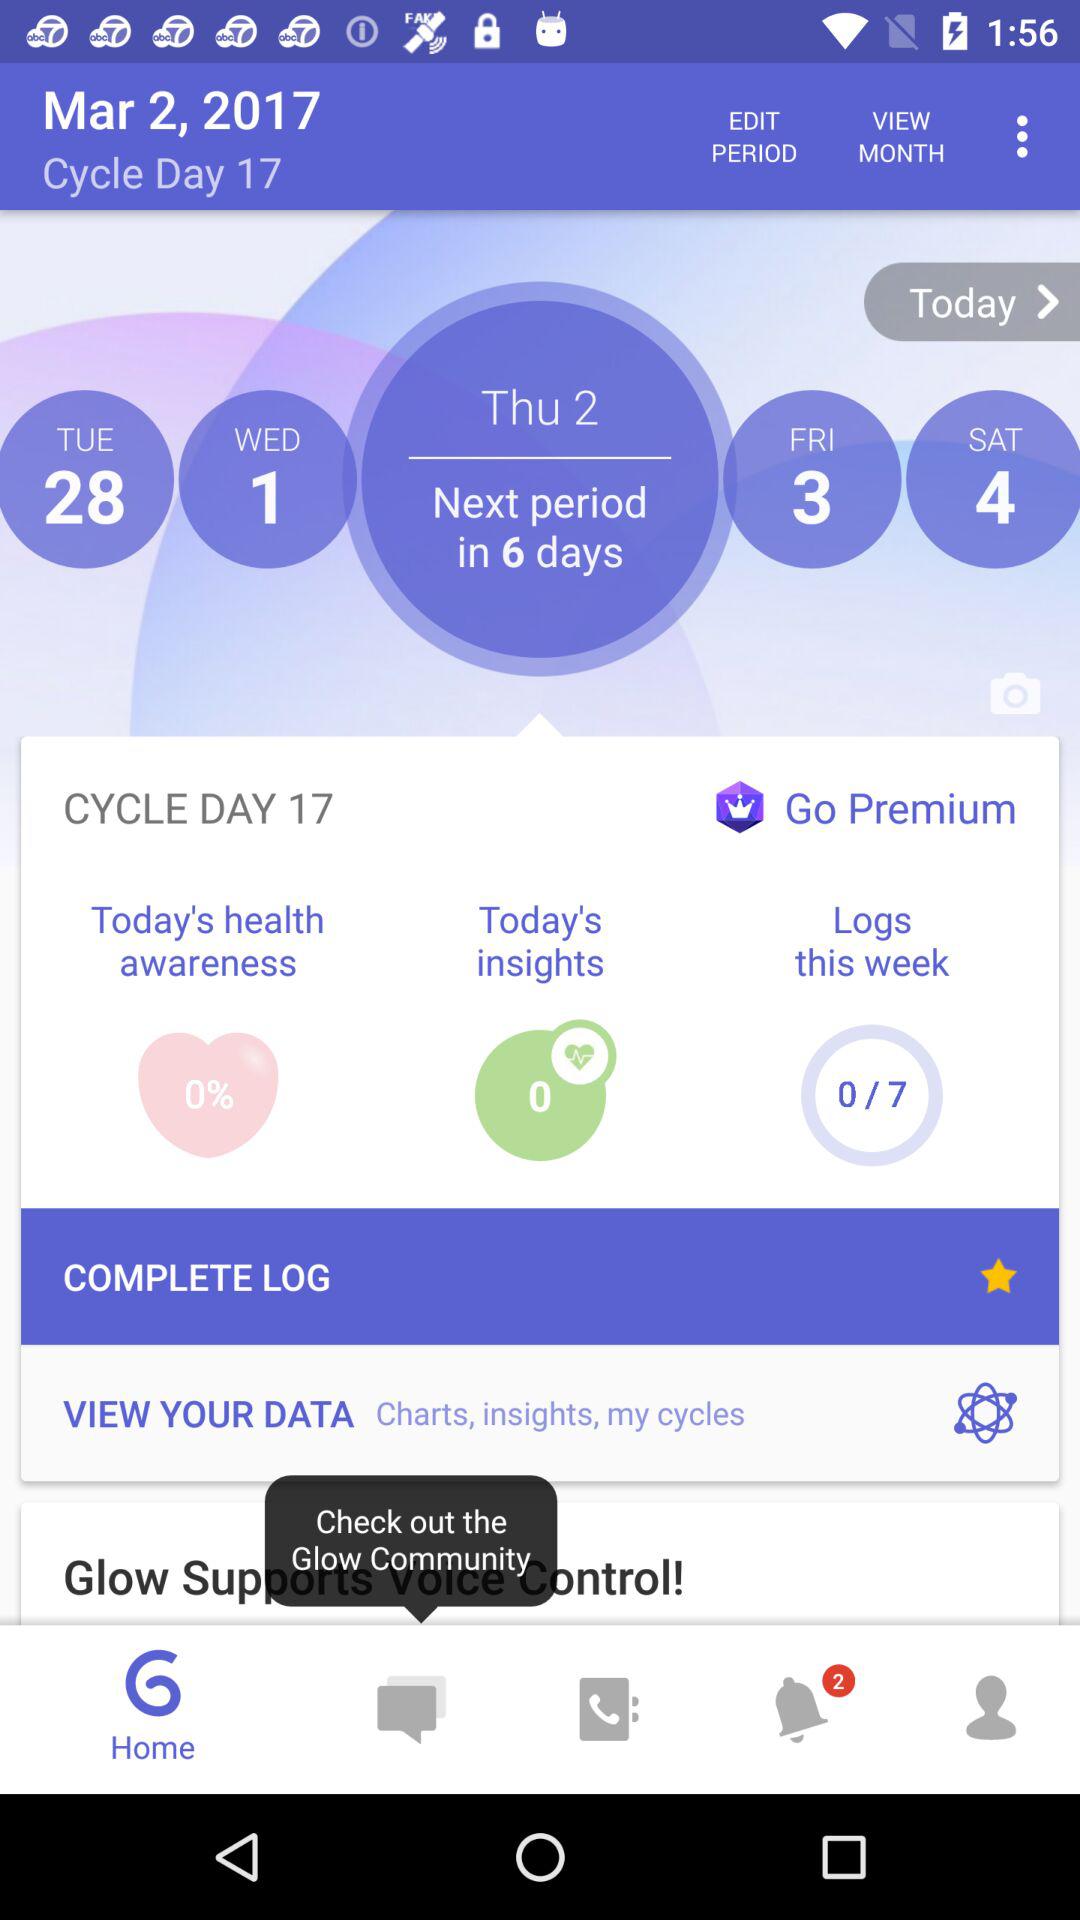 The image size is (1080, 1920). What do you see at coordinates (1015, 693) in the screenshot?
I see `click on the camera` at bounding box center [1015, 693].